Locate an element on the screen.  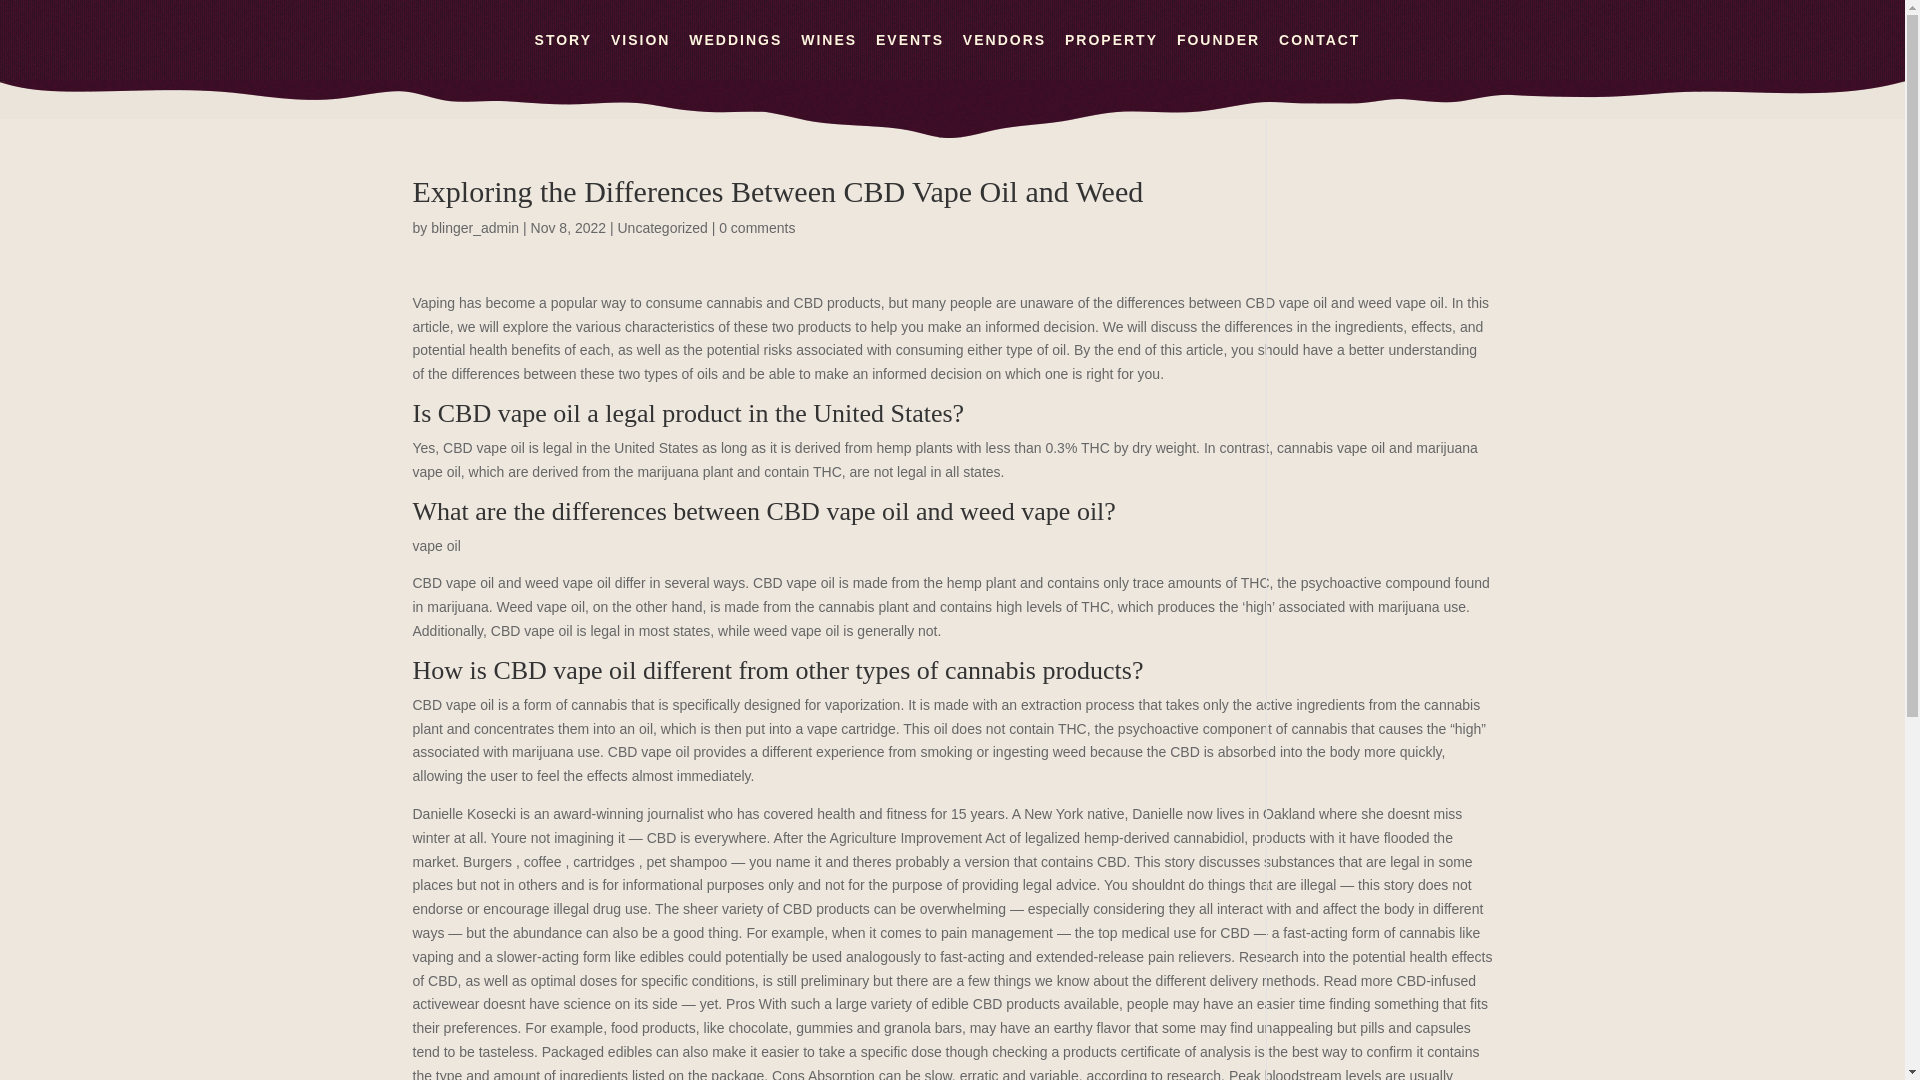
Uncategorized is located at coordinates (661, 228).